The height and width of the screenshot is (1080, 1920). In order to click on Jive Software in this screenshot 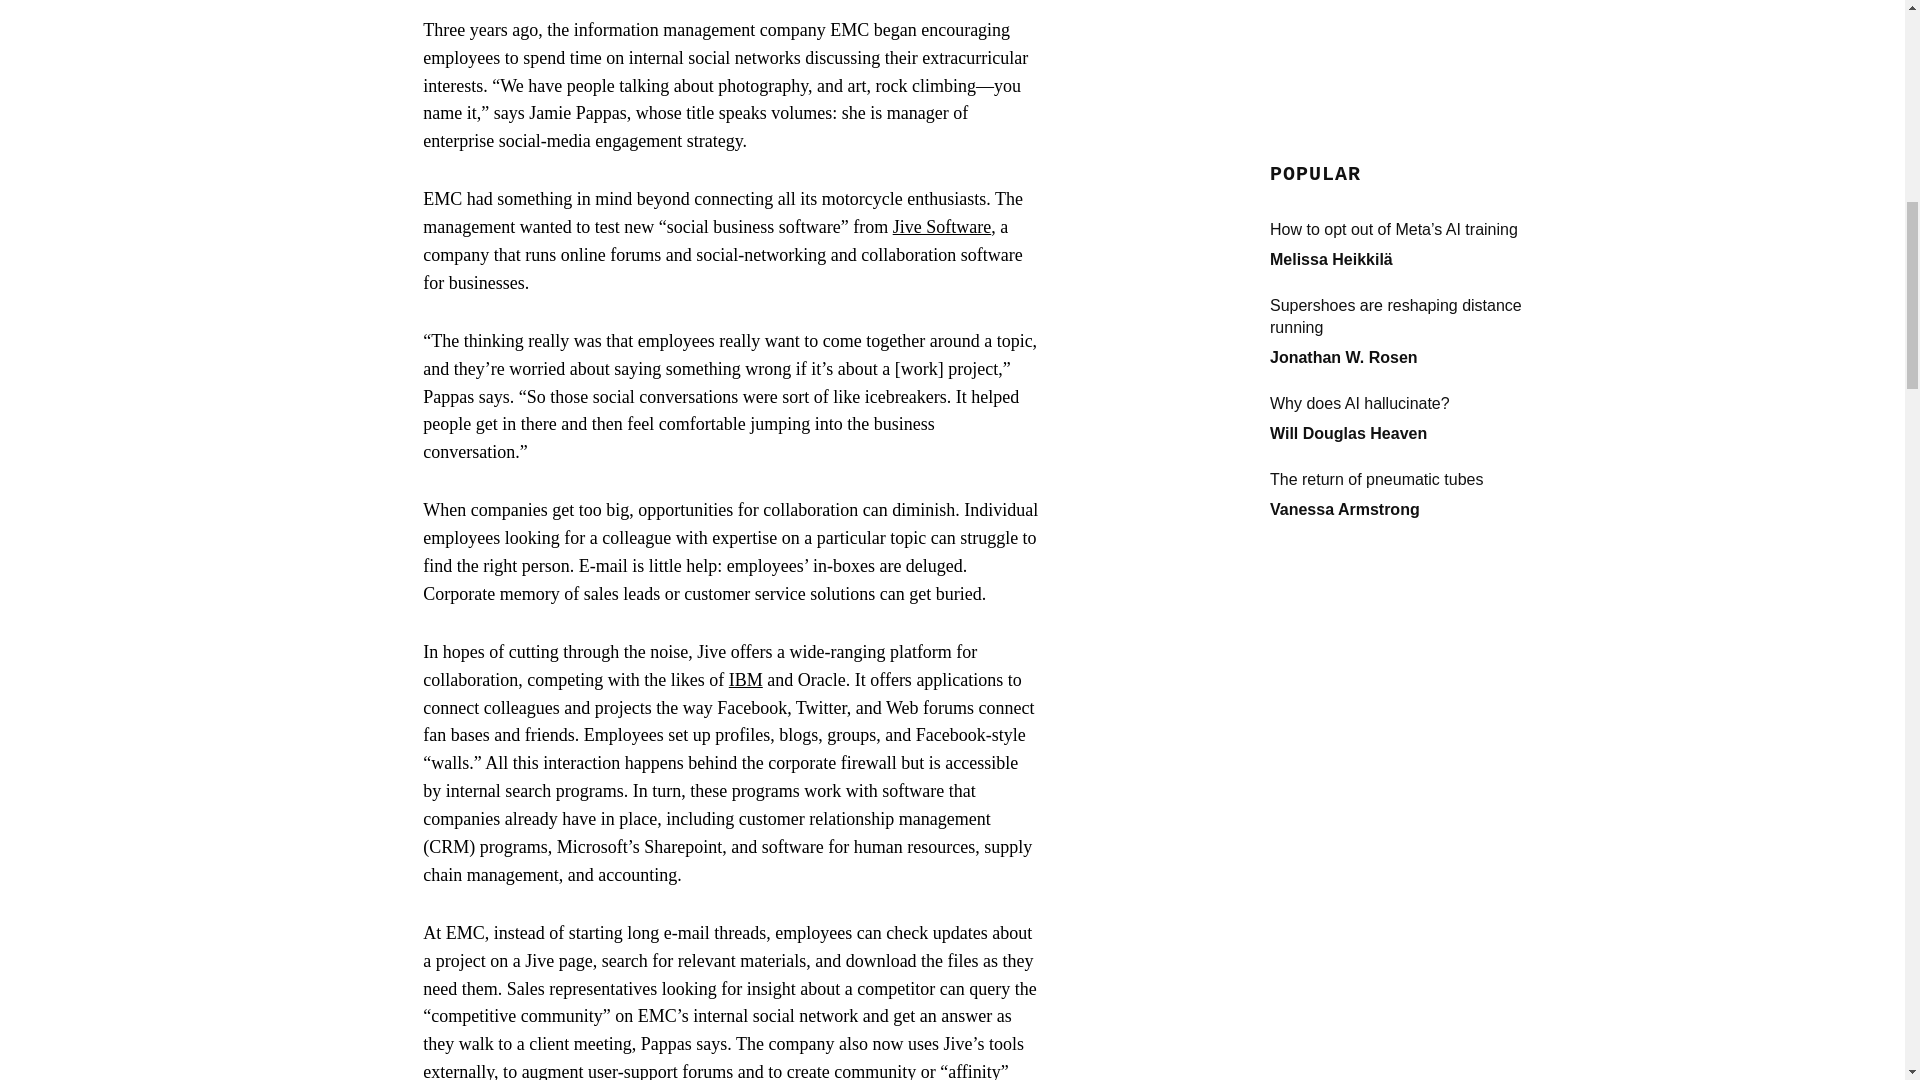, I will do `click(941, 226)`.